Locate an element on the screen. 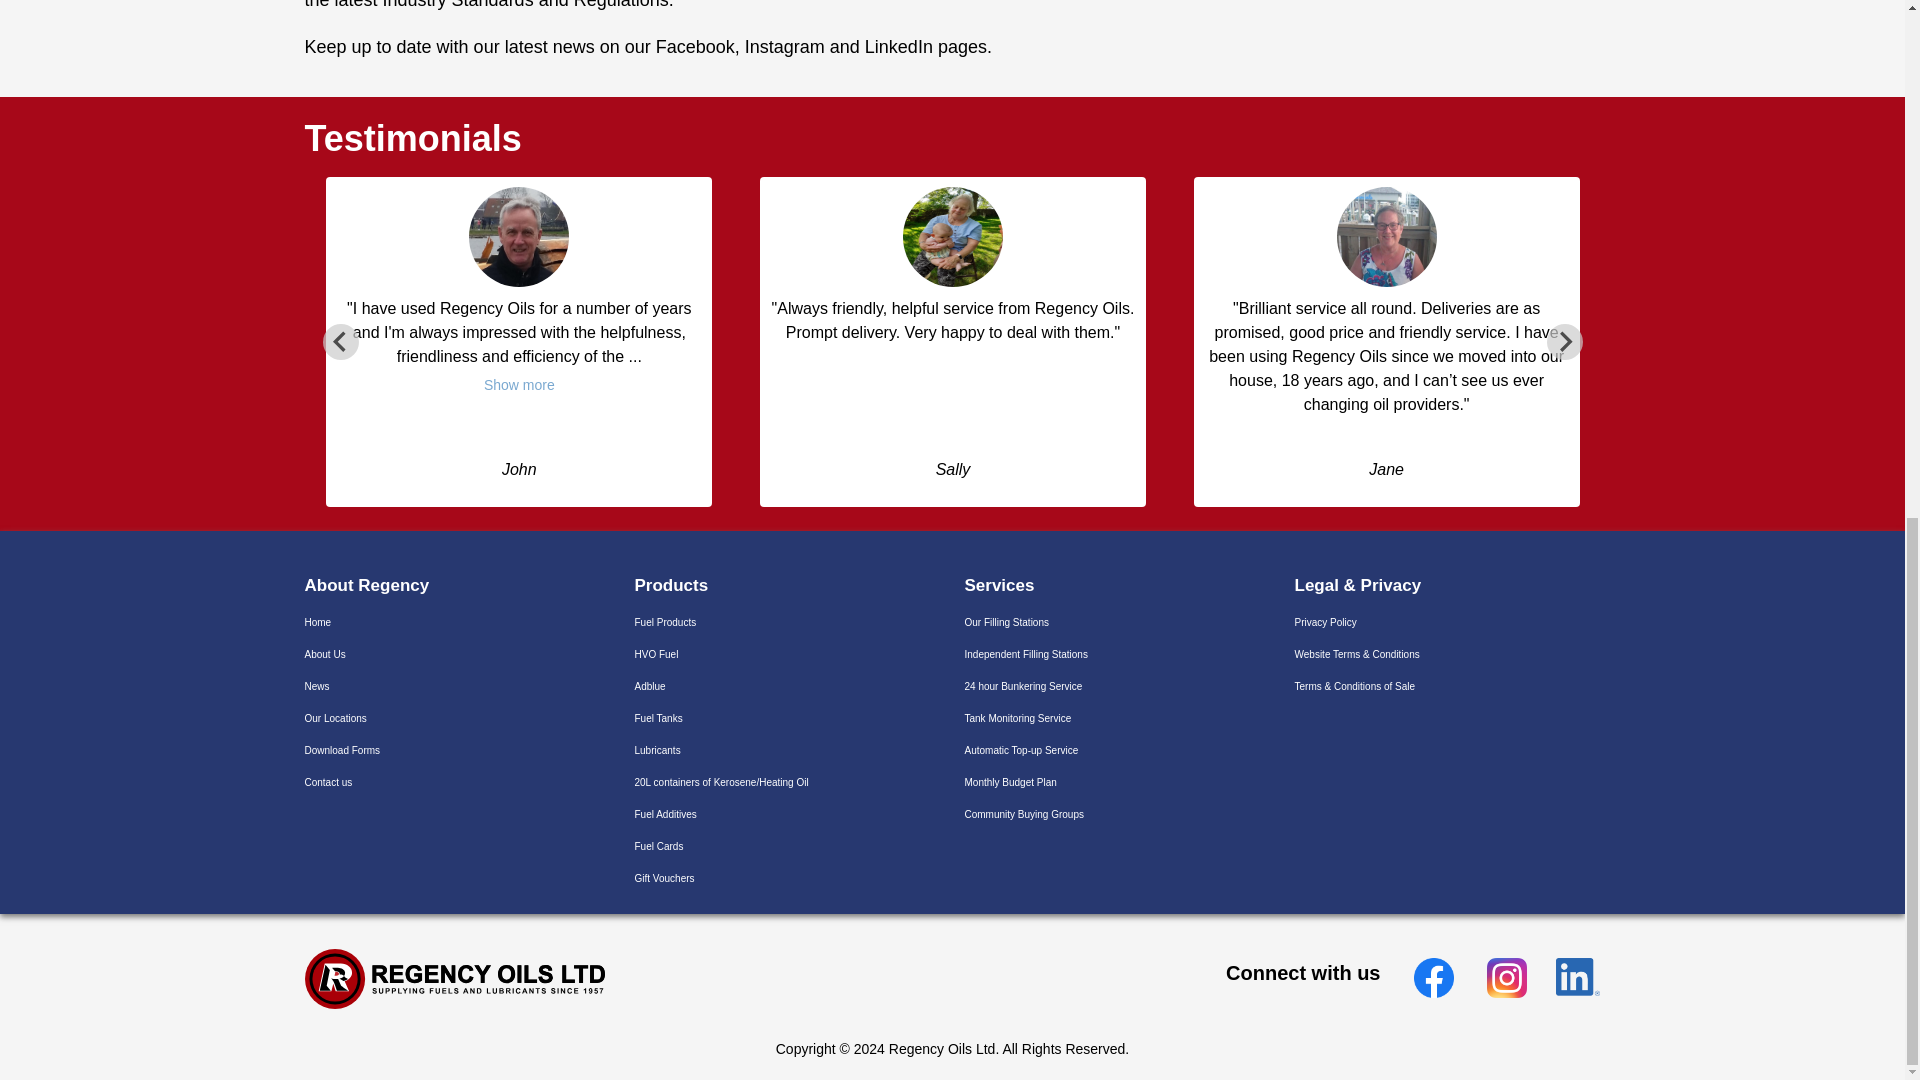 The width and height of the screenshot is (1920, 1080). Show more is located at coordinates (519, 386).